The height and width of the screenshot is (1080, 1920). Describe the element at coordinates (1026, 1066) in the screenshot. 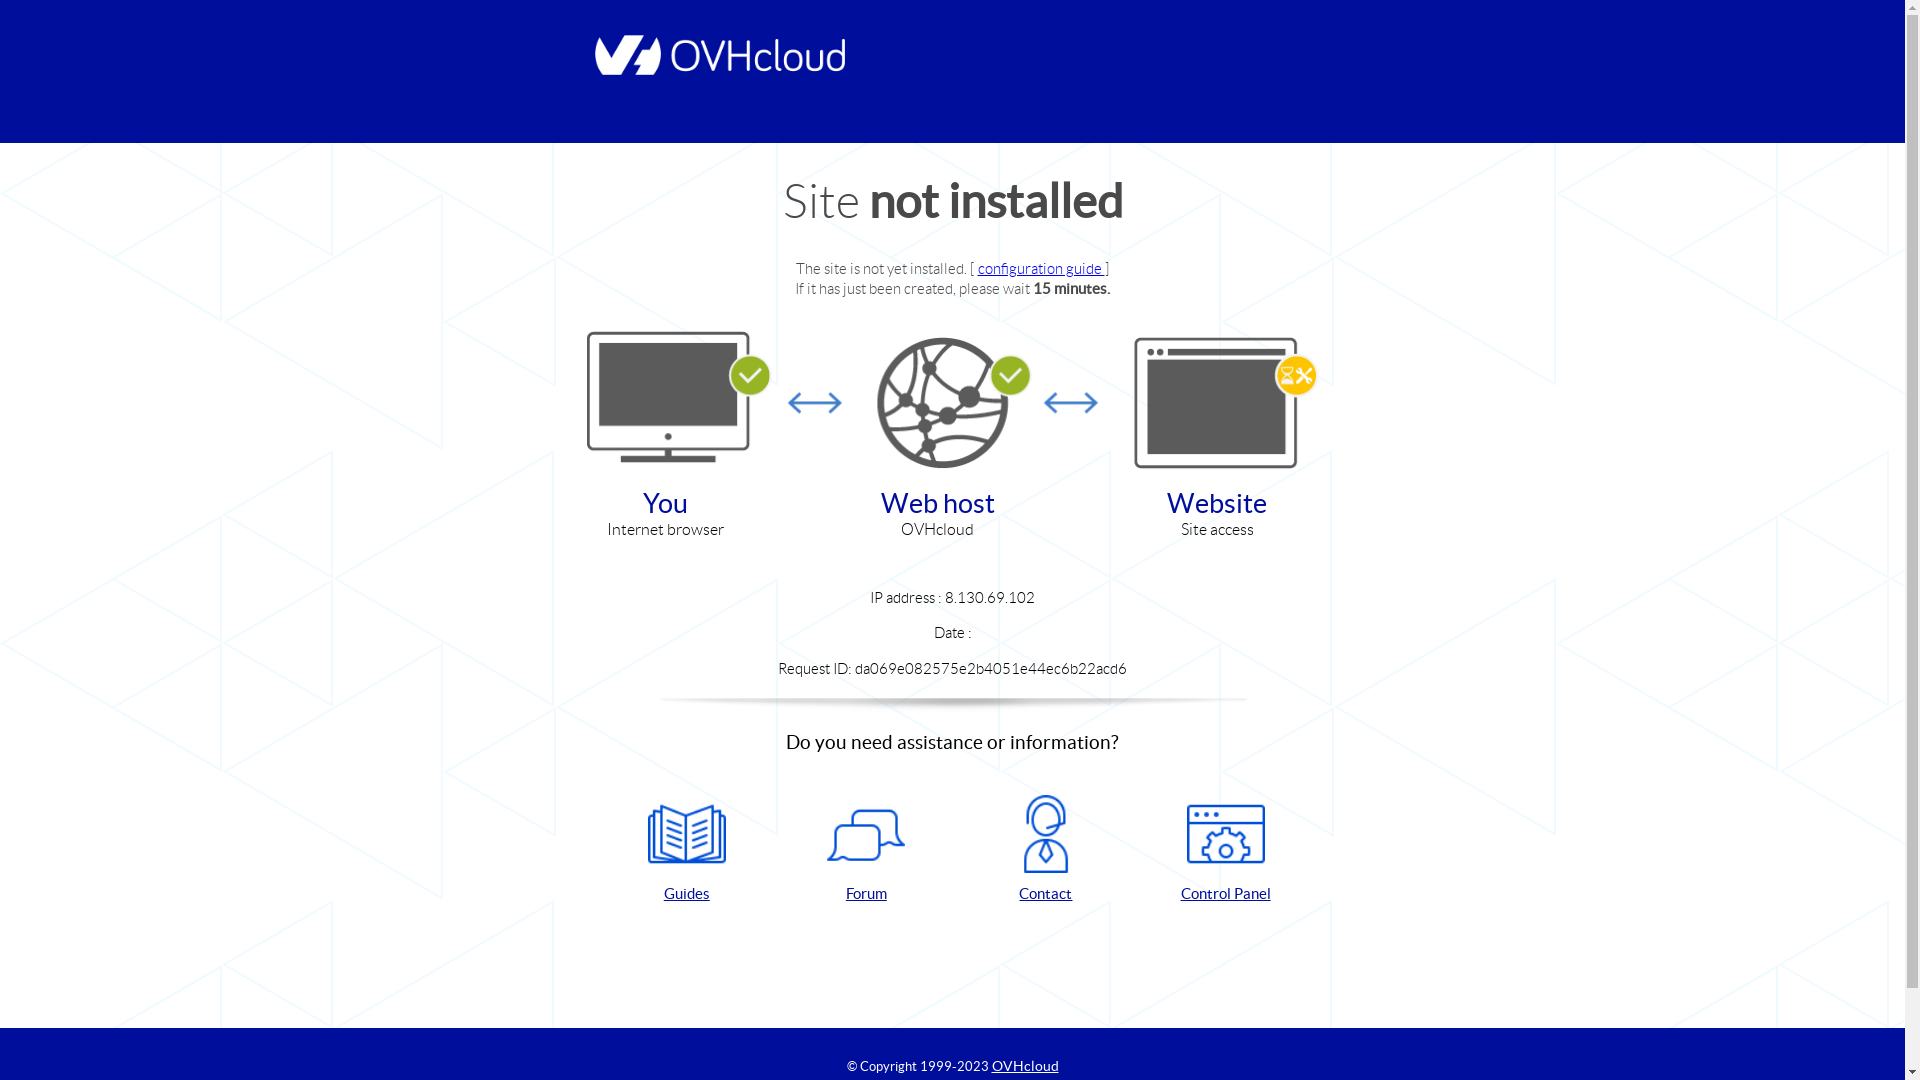

I see `OVHcloud` at that location.